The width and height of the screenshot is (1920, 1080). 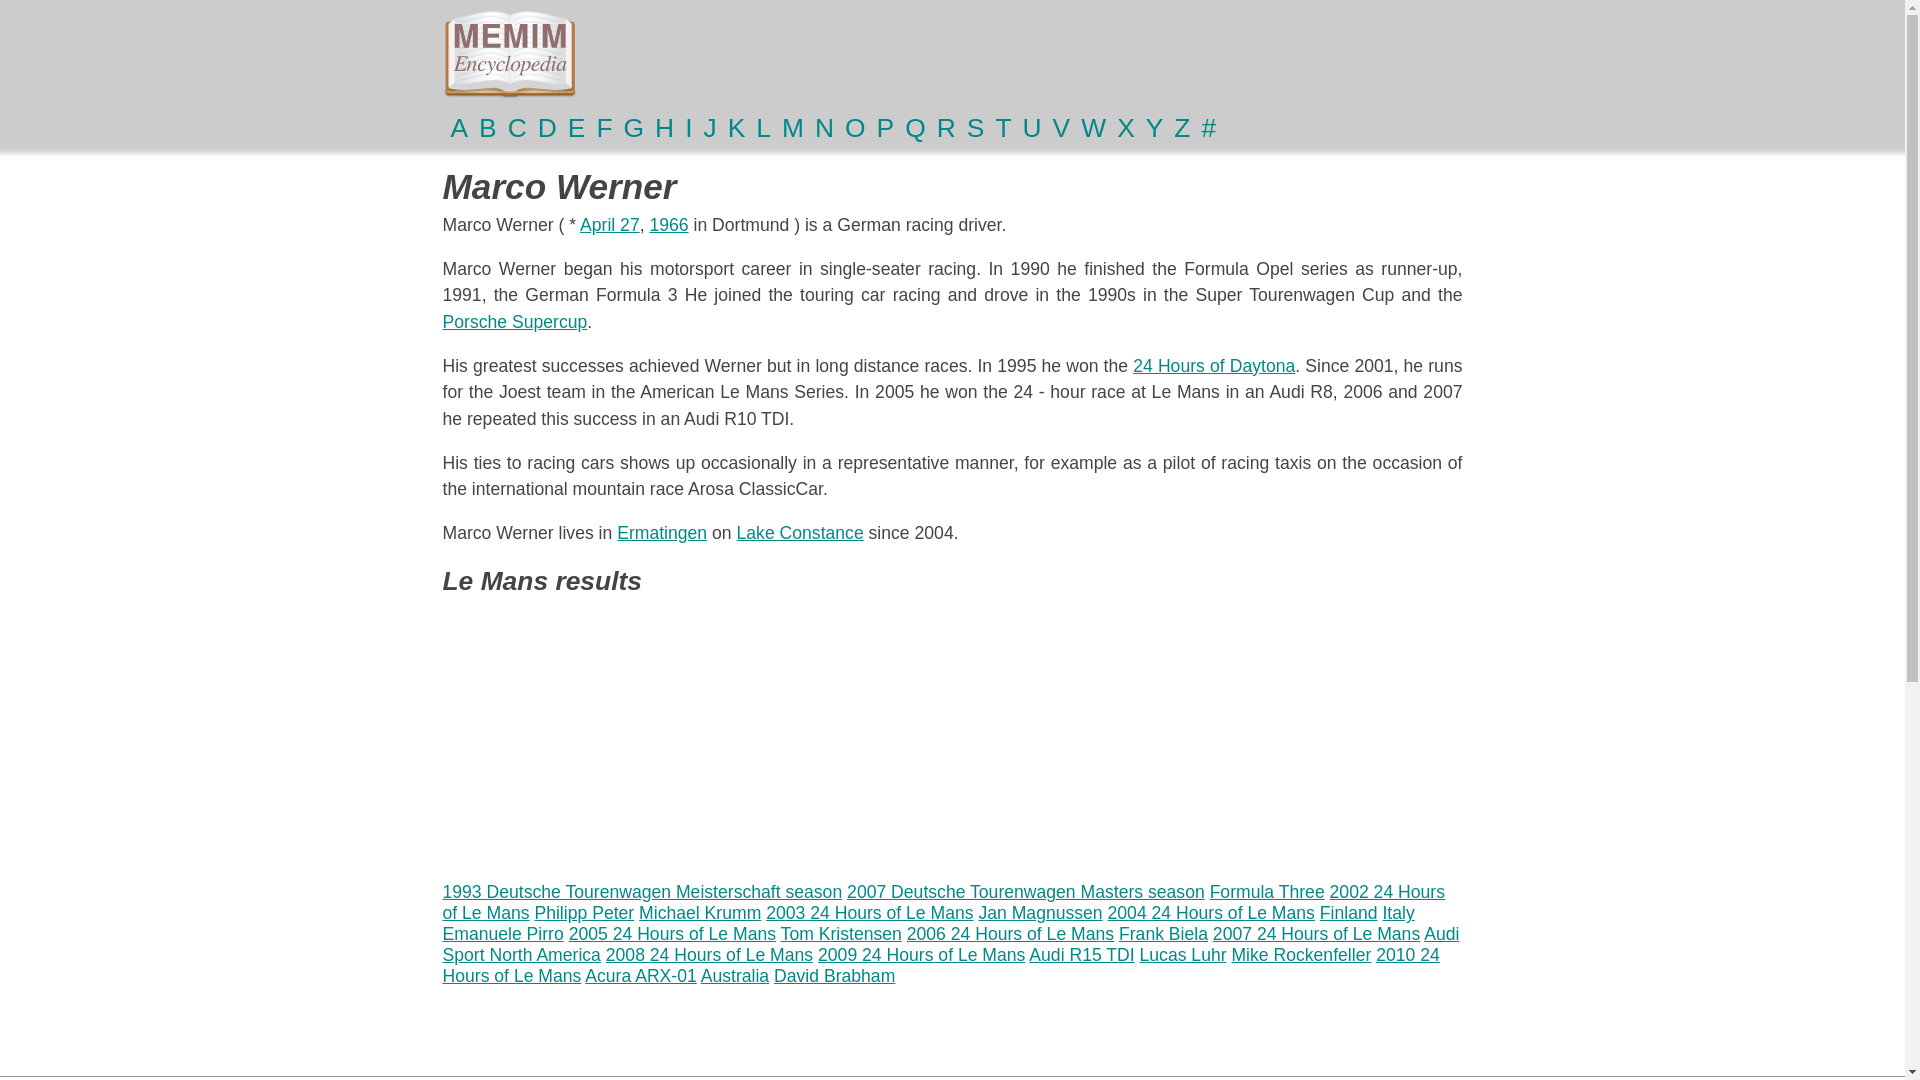 I want to click on 1966, so click(x=668, y=224).